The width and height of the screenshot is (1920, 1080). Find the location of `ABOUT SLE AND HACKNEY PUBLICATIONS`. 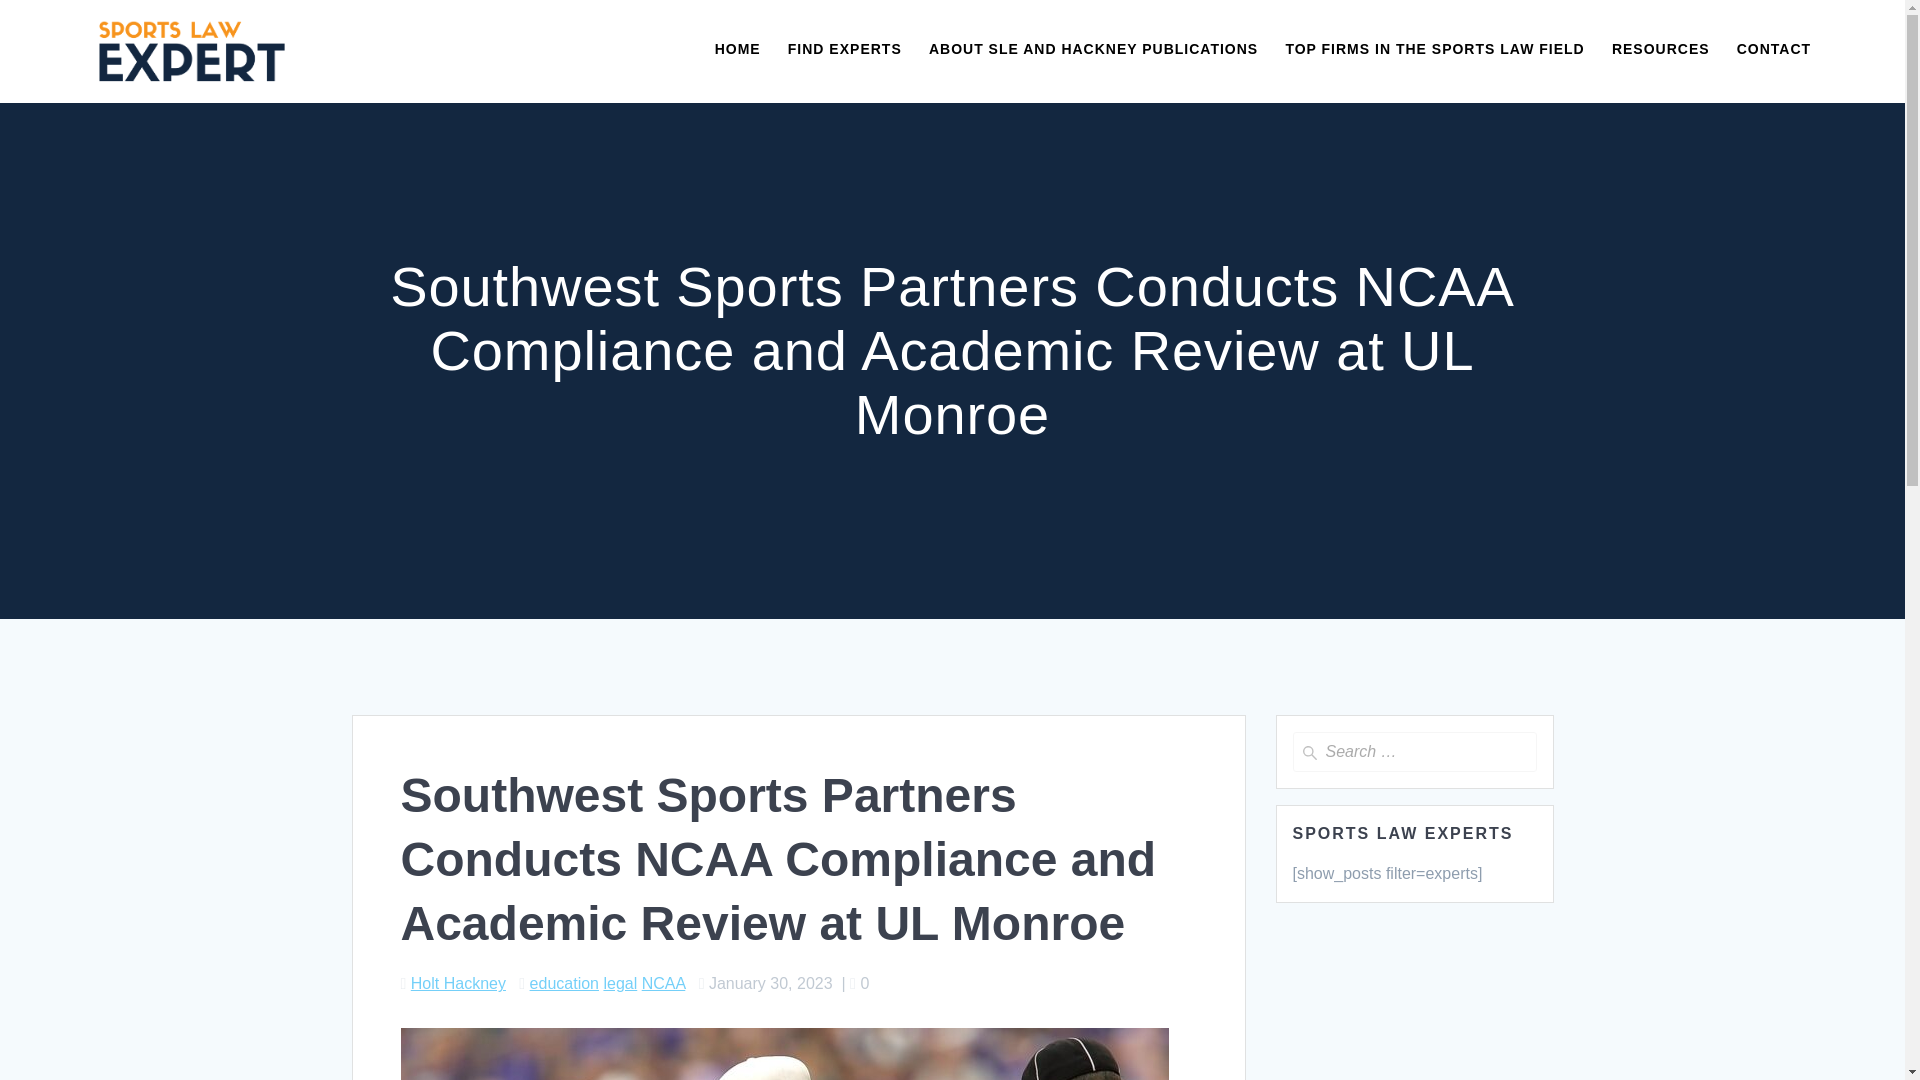

ABOUT SLE AND HACKNEY PUBLICATIONS is located at coordinates (1093, 50).